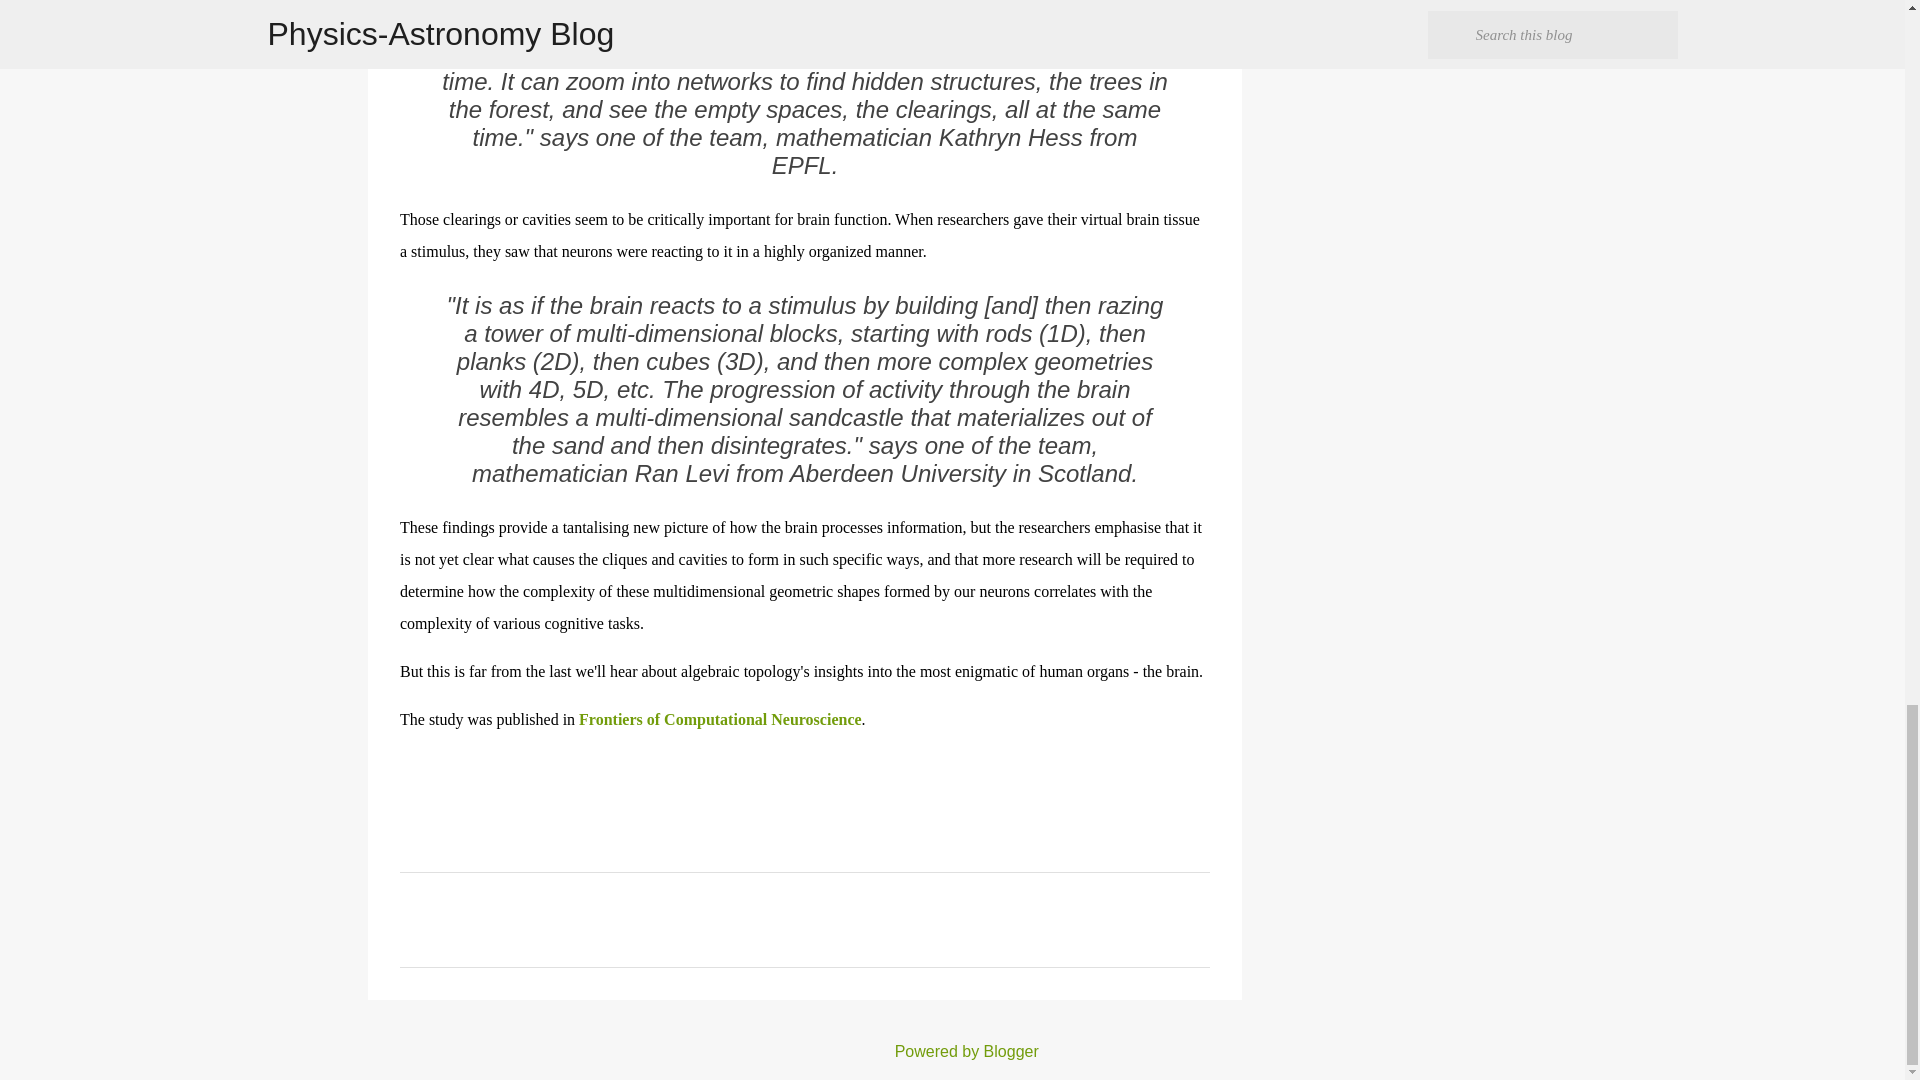 Image resolution: width=1920 pixels, height=1080 pixels. What do you see at coordinates (720, 718) in the screenshot?
I see `Frontiers of Computational Neuroscience` at bounding box center [720, 718].